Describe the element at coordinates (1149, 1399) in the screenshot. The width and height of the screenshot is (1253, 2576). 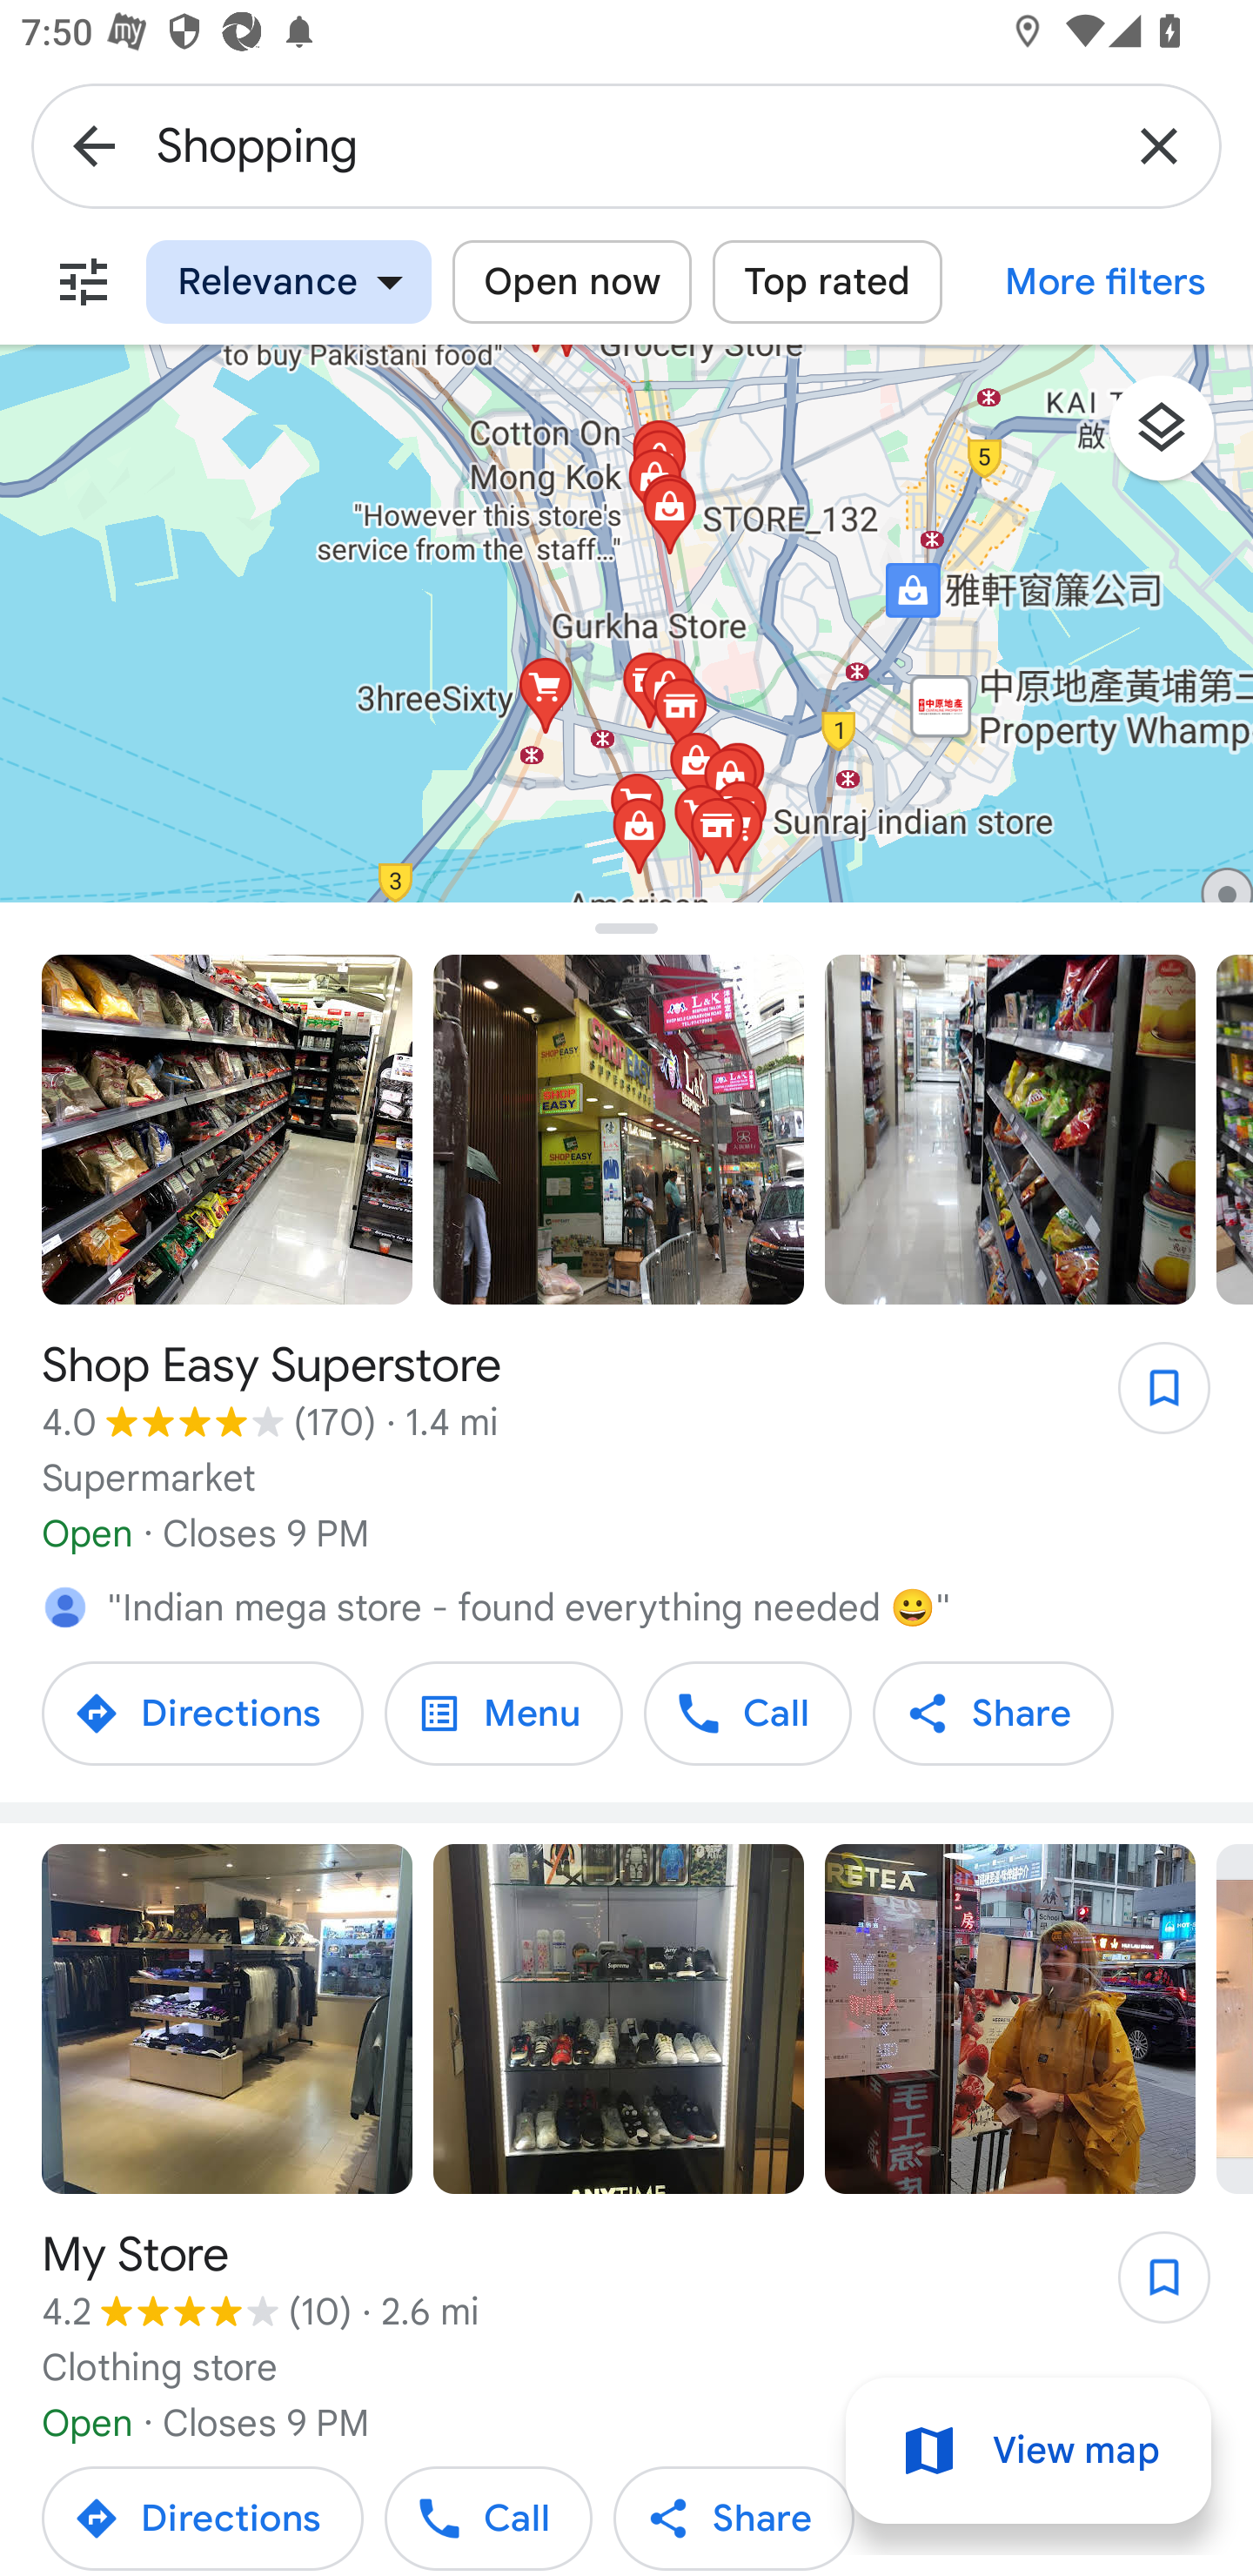
I see `Save Shop Easy Superstore to lists` at that location.